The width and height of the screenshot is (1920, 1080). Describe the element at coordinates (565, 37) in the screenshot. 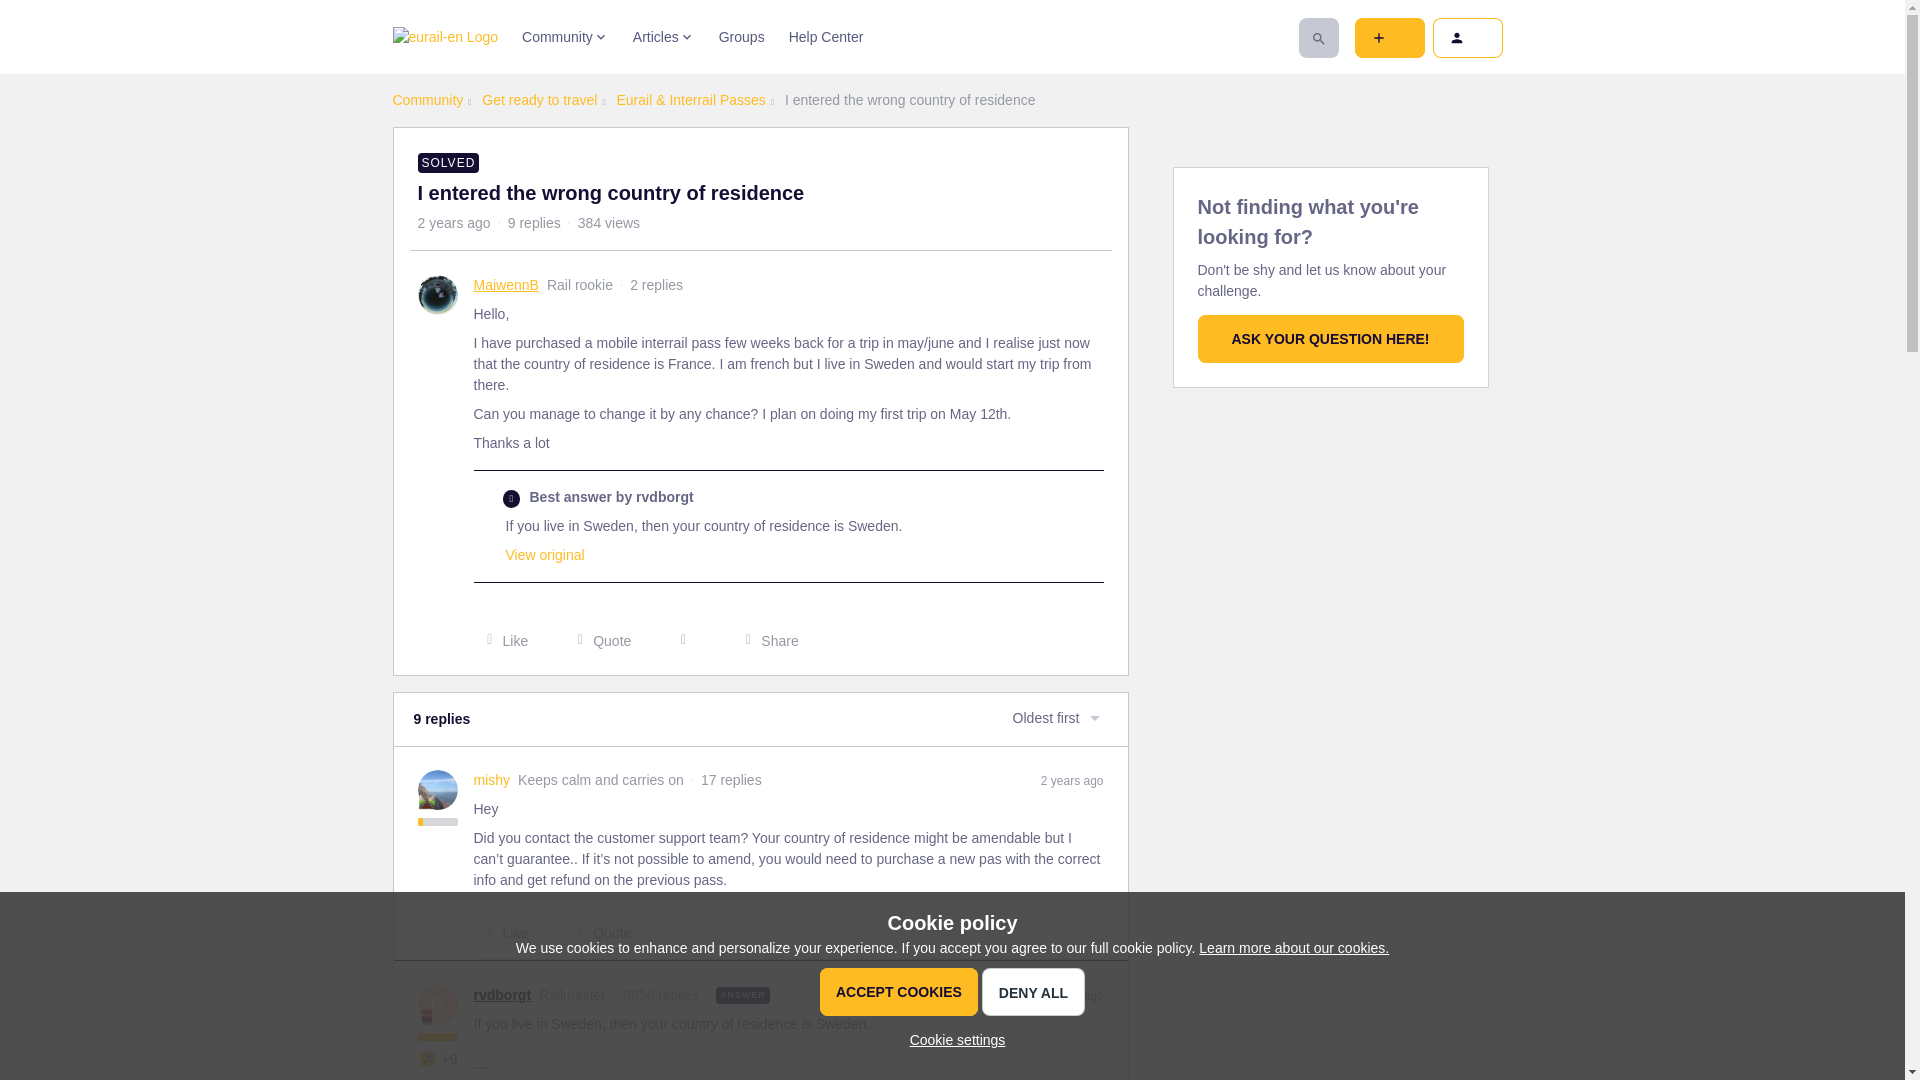

I see `Community` at that location.